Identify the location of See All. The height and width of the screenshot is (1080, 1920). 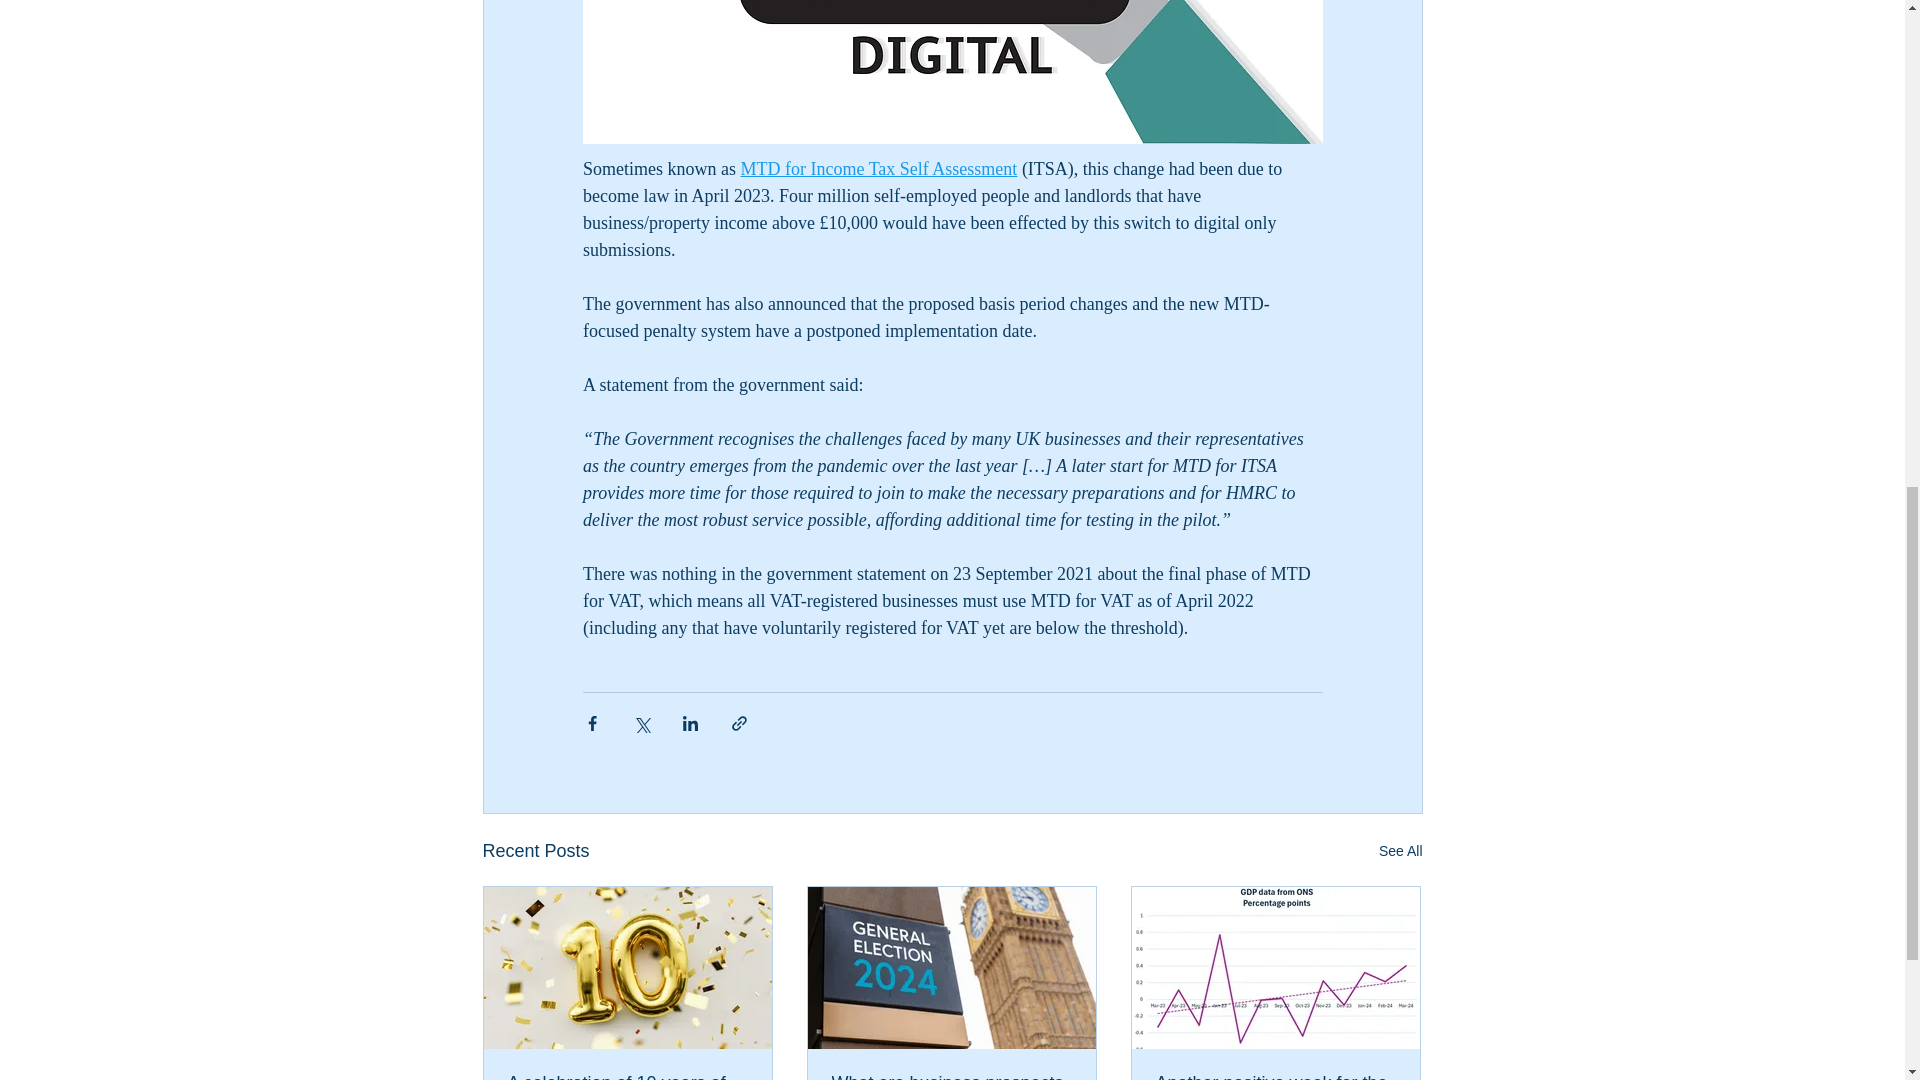
(1400, 852).